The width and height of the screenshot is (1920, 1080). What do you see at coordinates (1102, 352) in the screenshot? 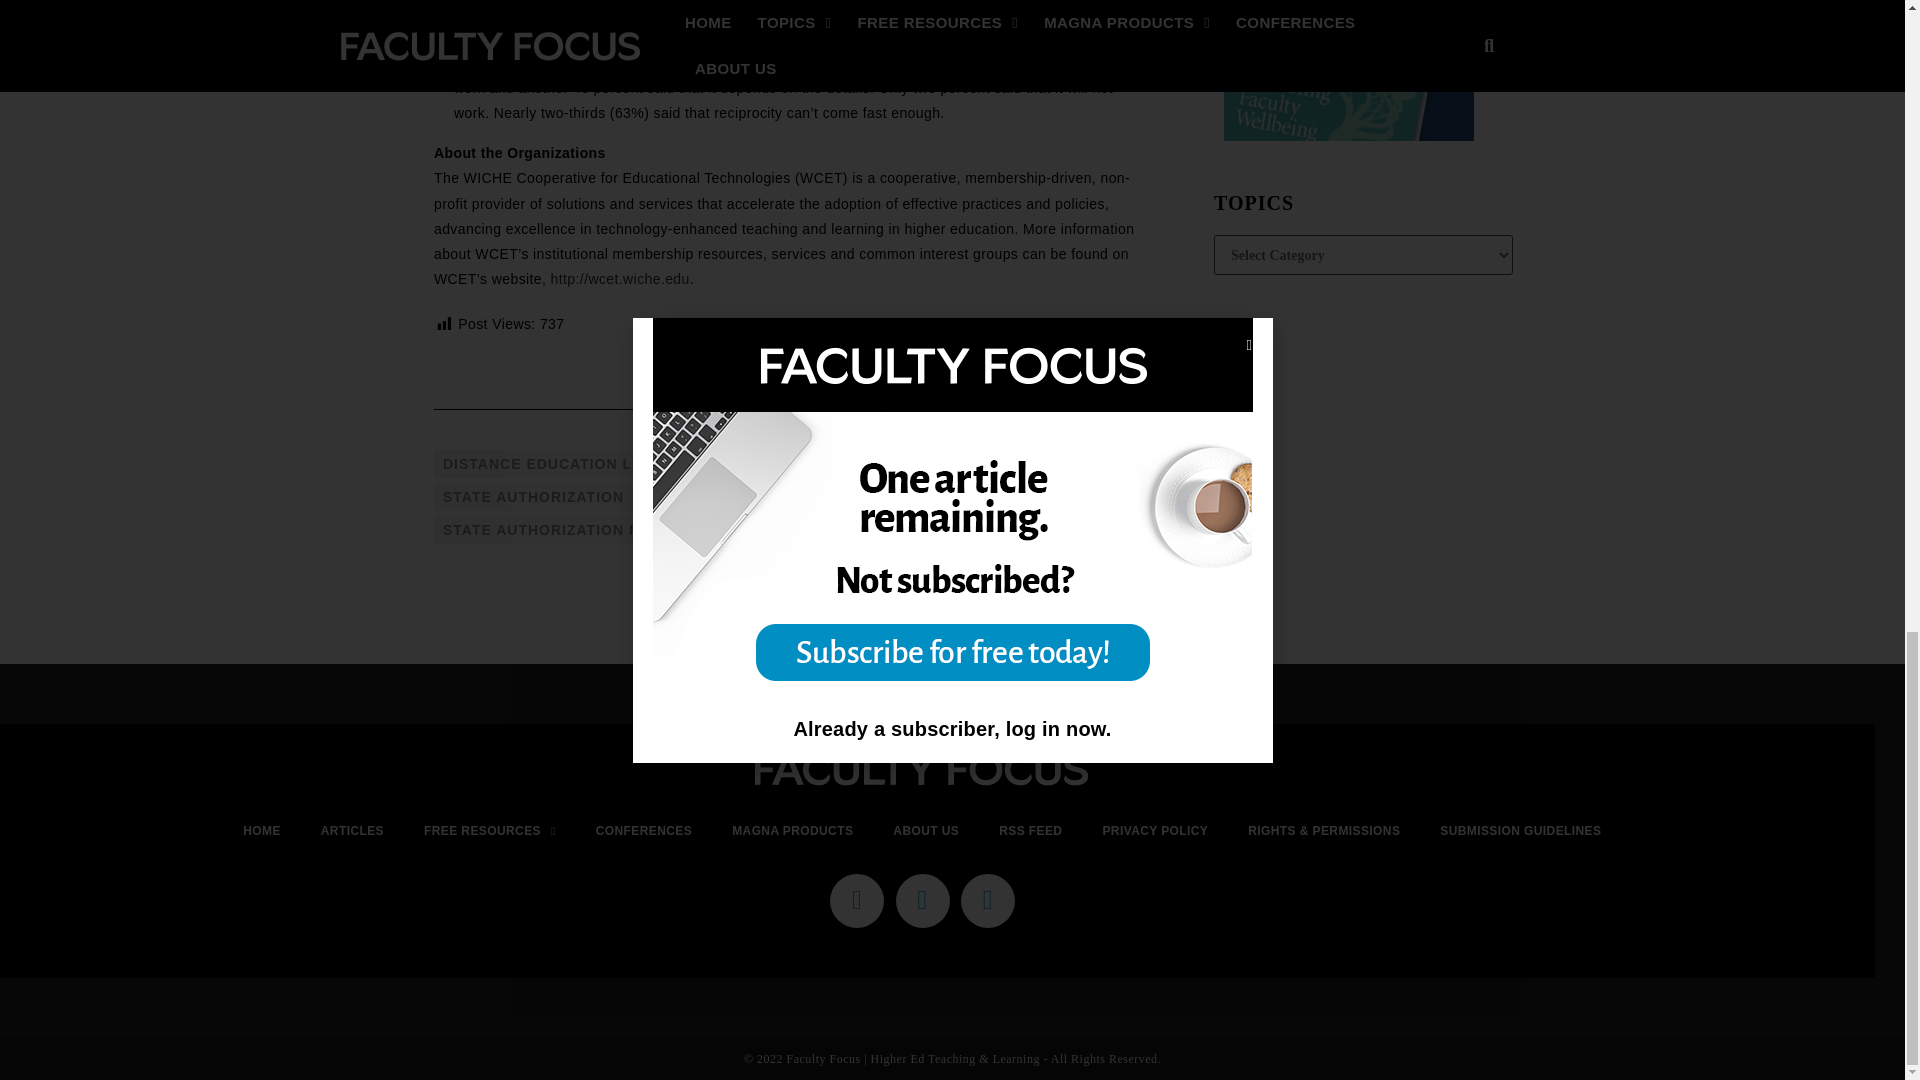
I see `LinkedIn` at bounding box center [1102, 352].